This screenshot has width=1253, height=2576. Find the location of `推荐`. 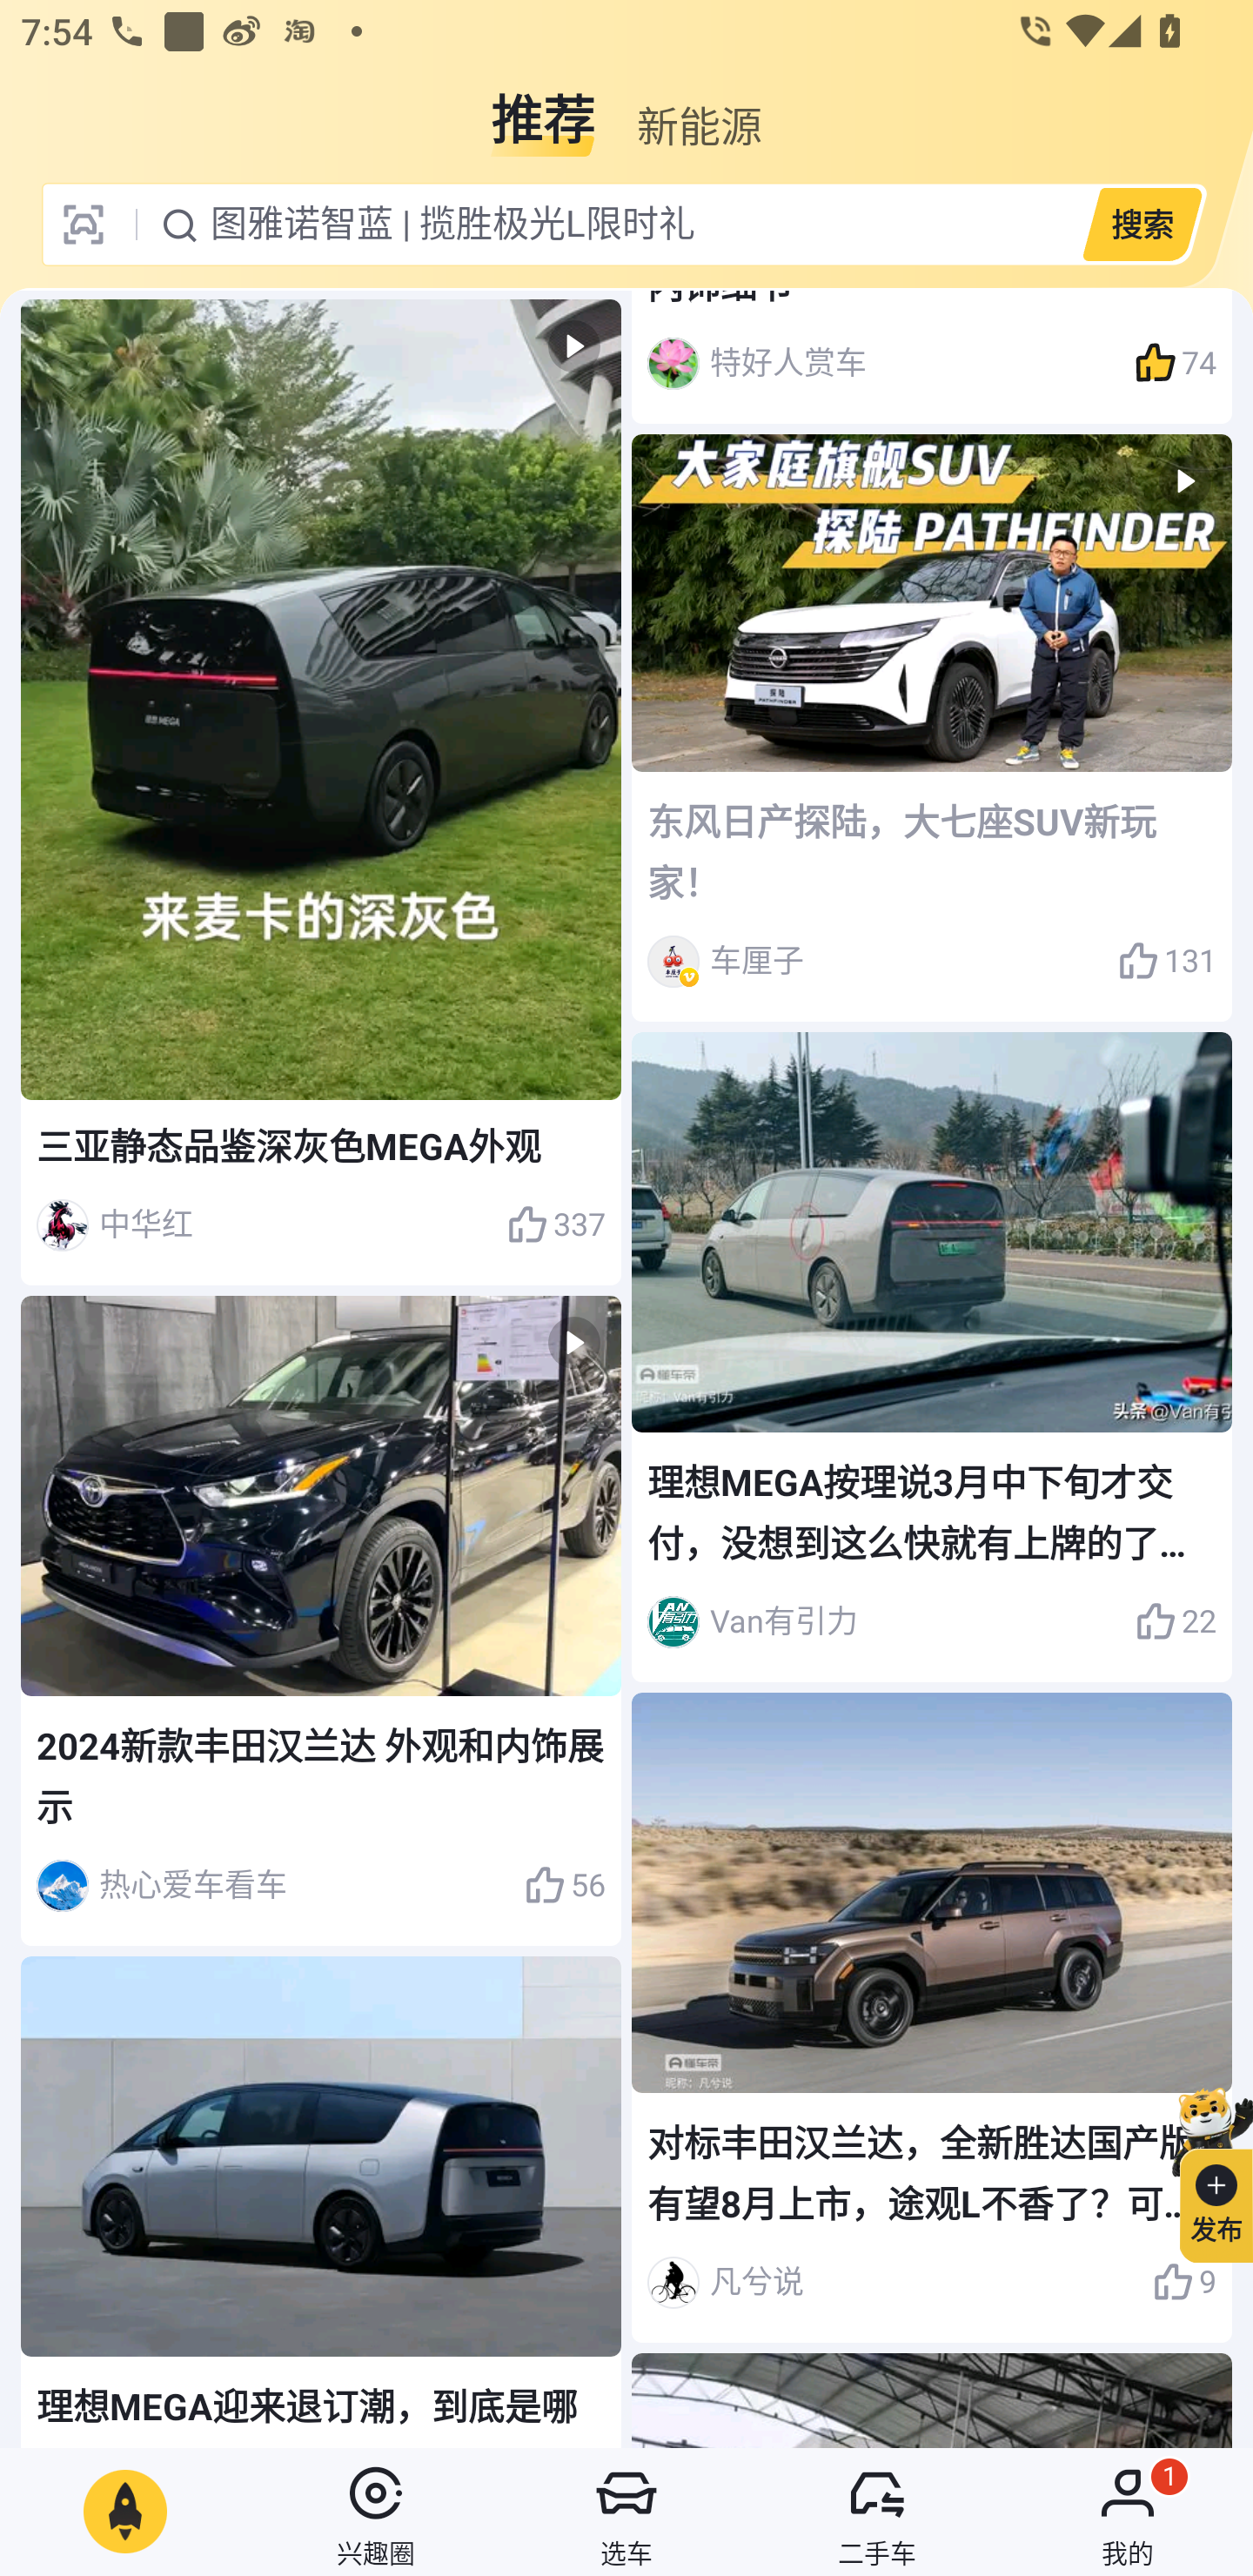

推荐 is located at coordinates (543, 108).